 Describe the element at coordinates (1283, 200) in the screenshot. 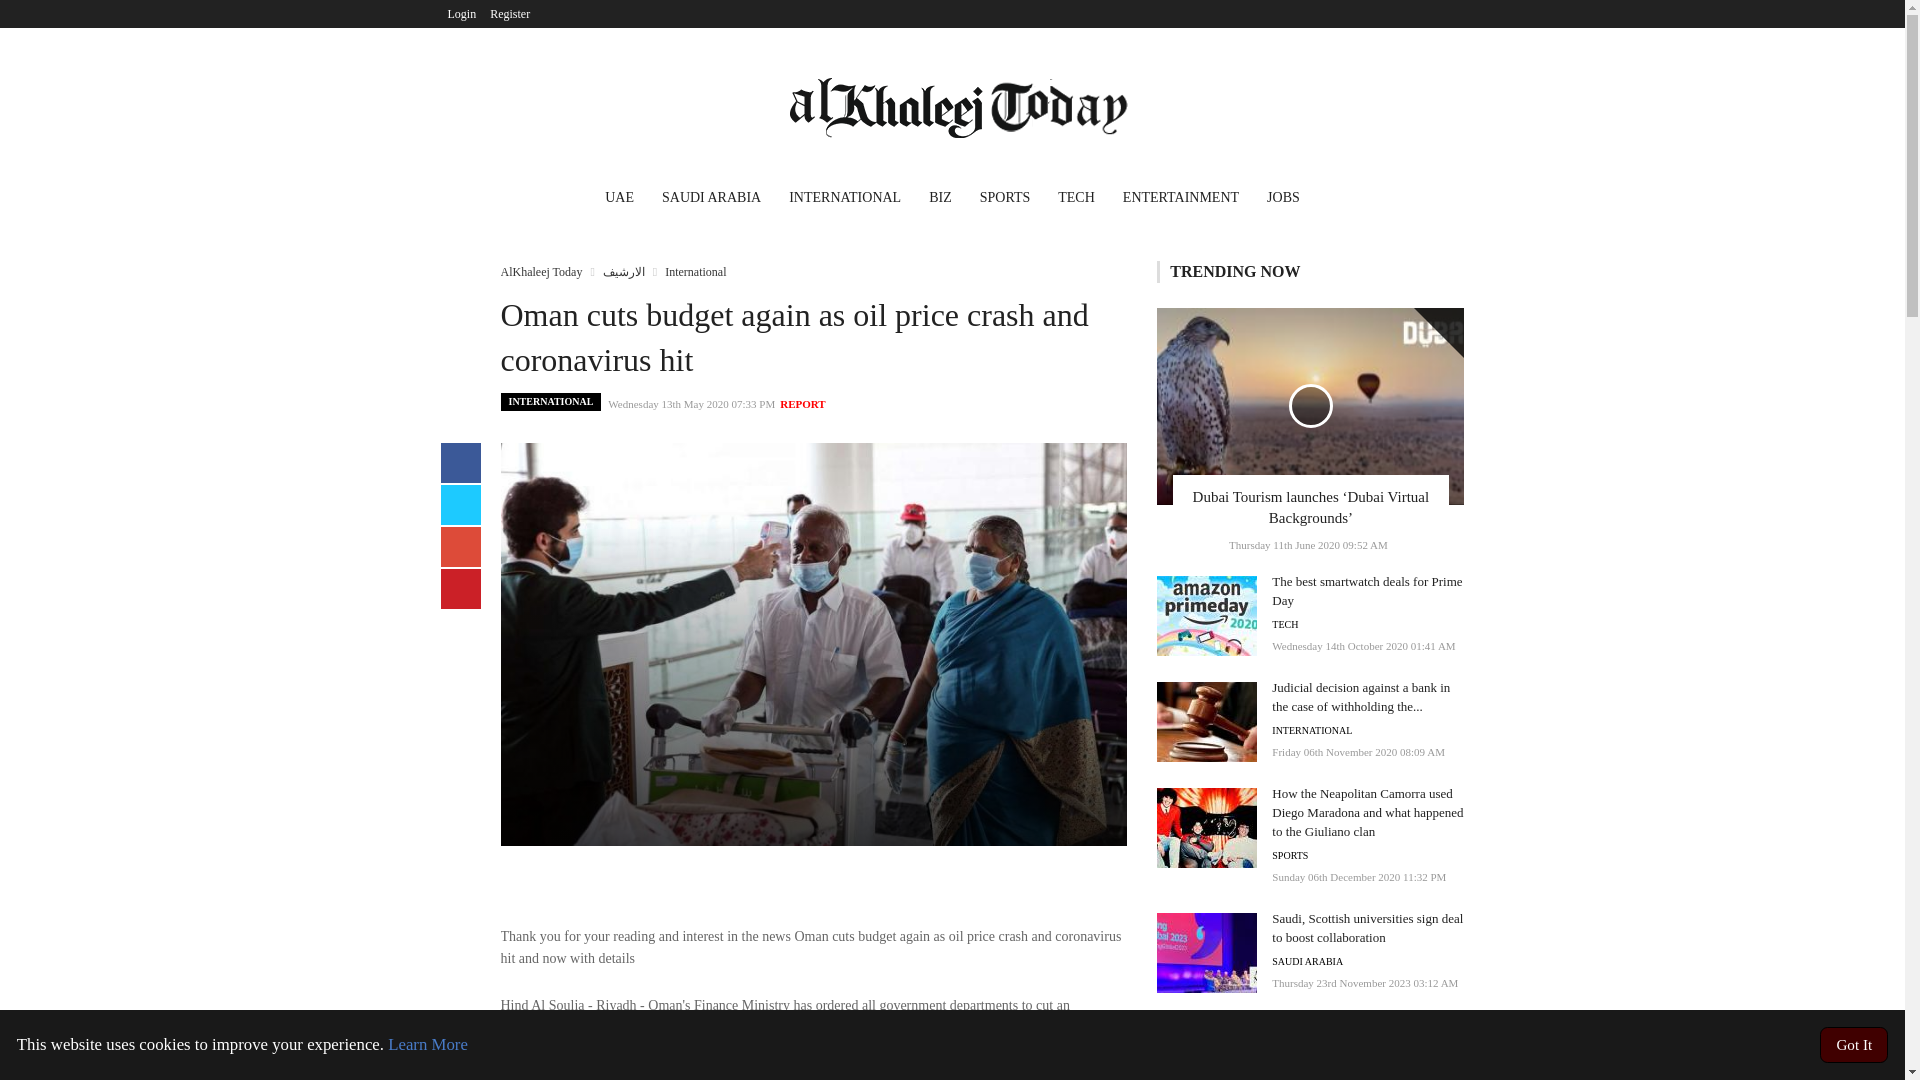

I see `JOBS` at that location.